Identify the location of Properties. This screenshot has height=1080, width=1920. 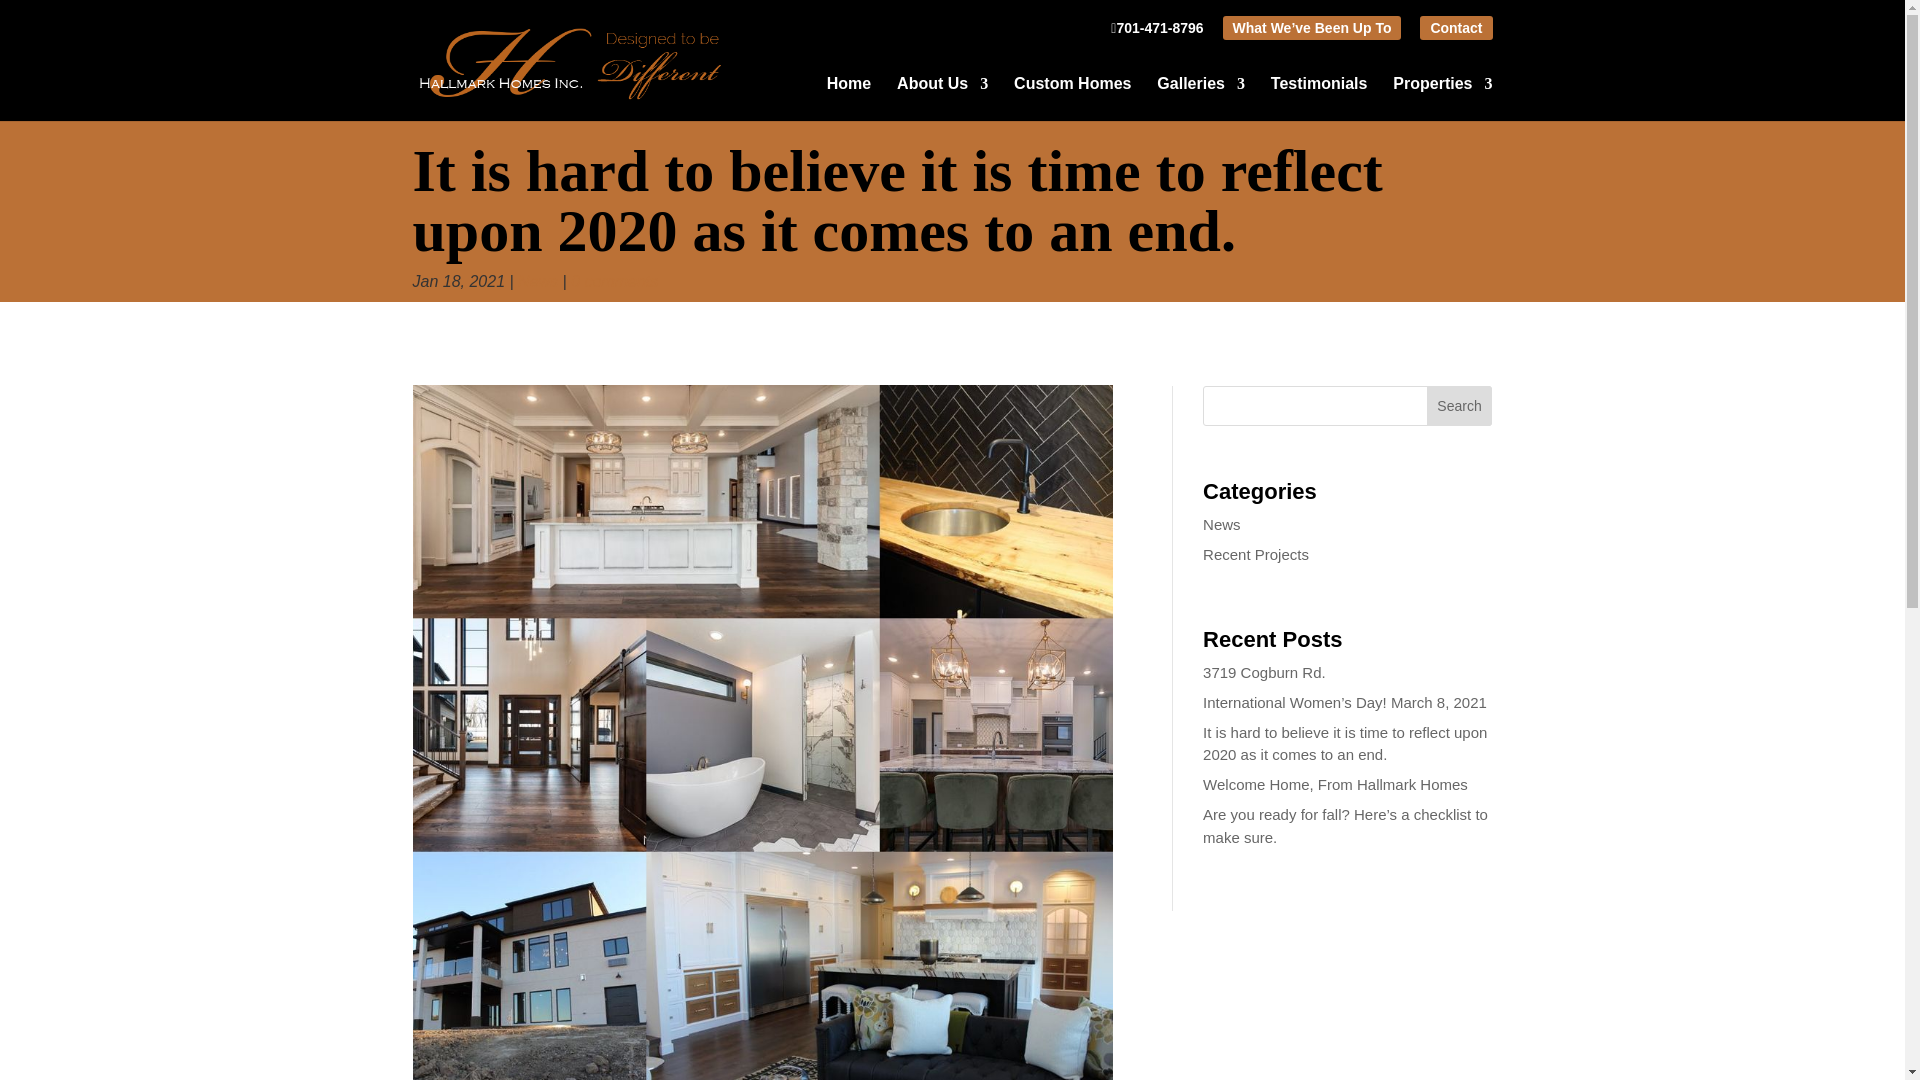
(1442, 97).